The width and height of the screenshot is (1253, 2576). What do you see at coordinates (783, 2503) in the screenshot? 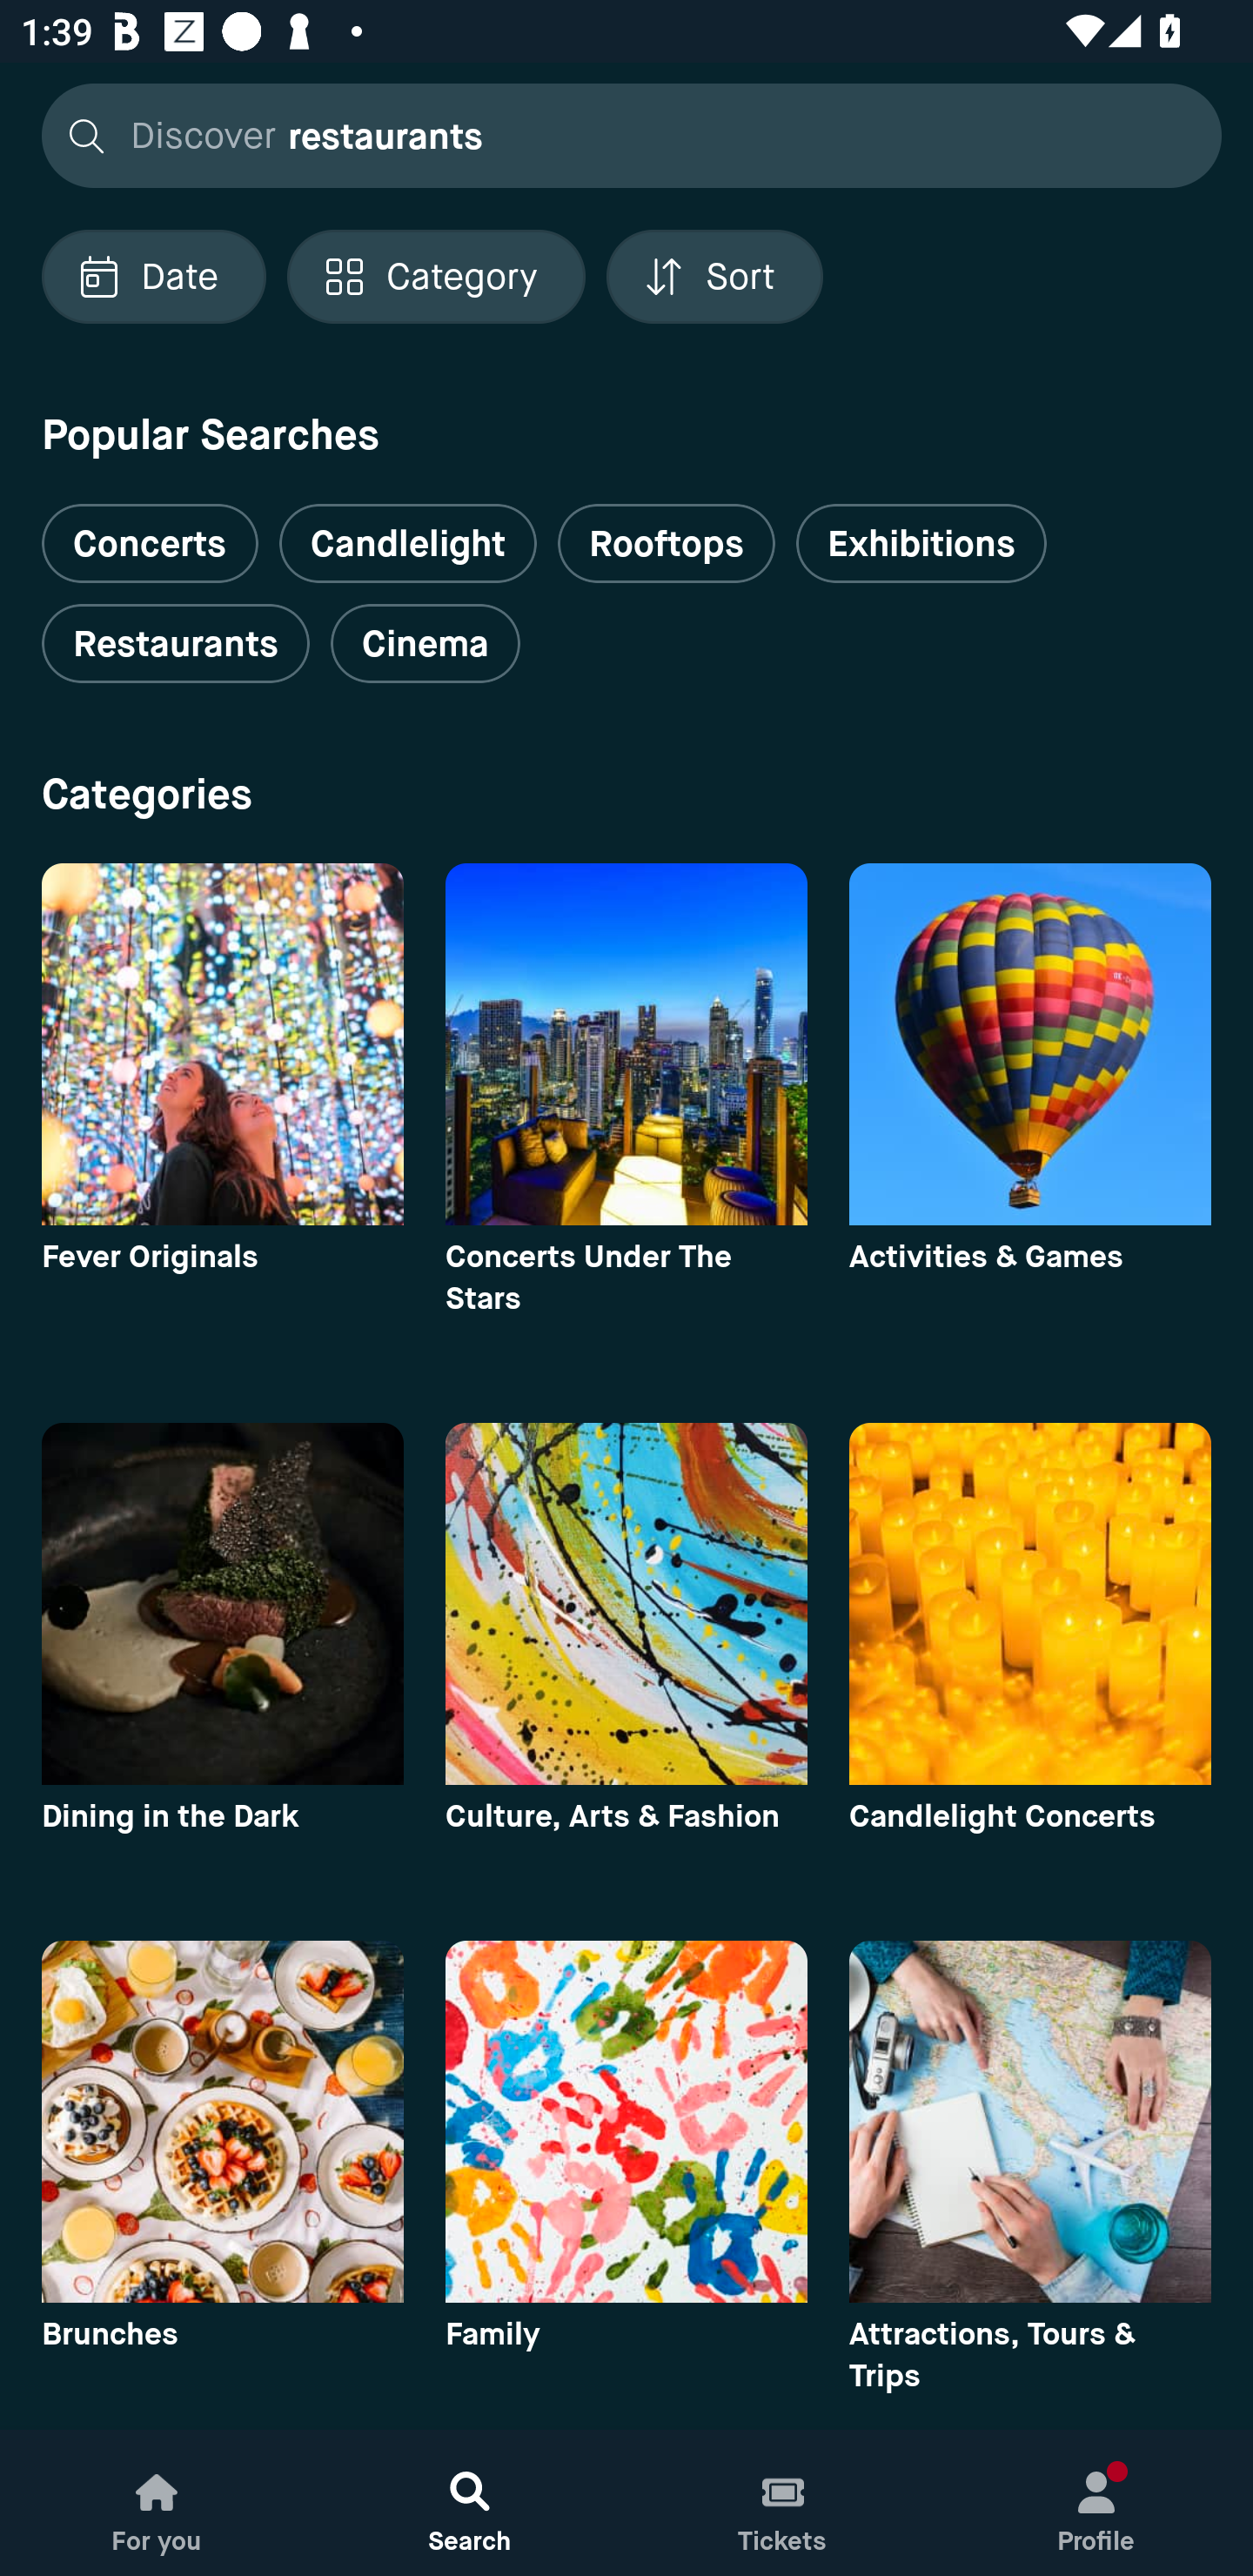
I see `Tickets` at bounding box center [783, 2503].